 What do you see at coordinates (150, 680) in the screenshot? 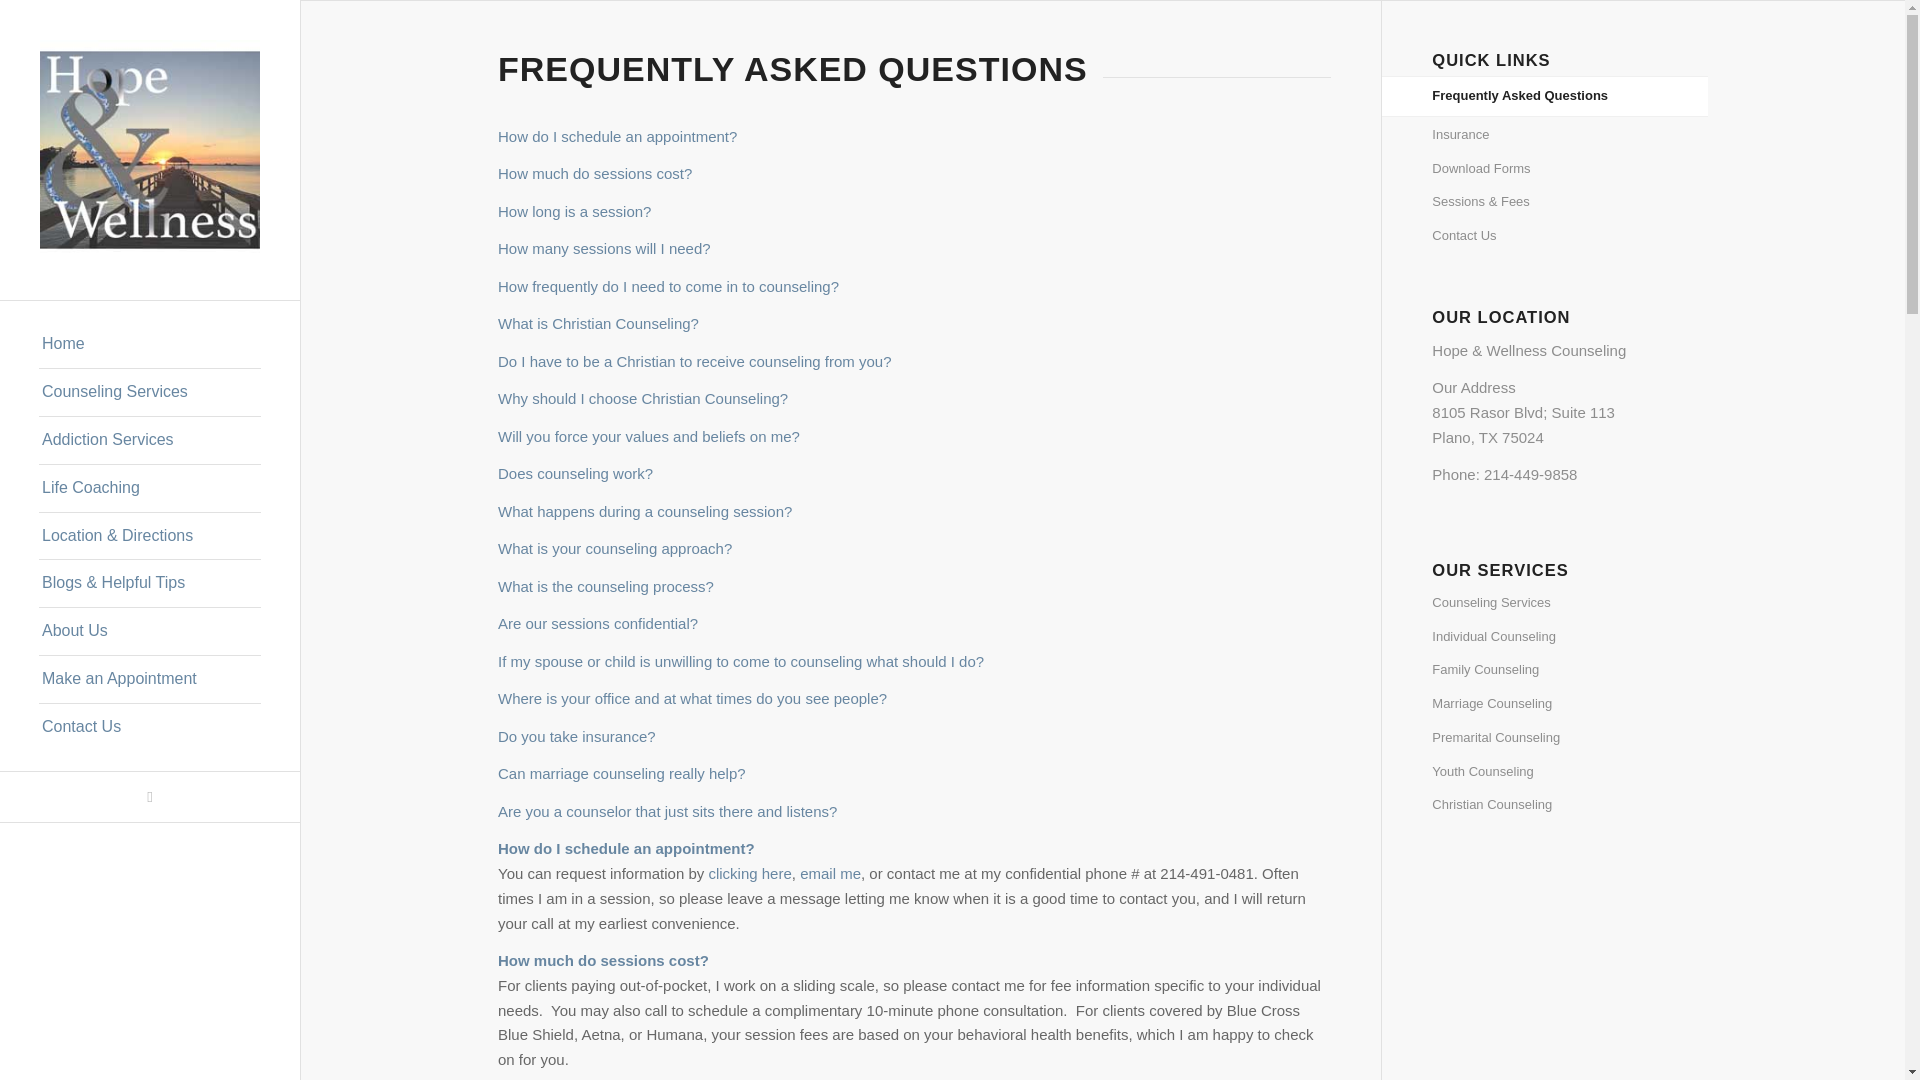
I see `Make an Appointment` at bounding box center [150, 680].